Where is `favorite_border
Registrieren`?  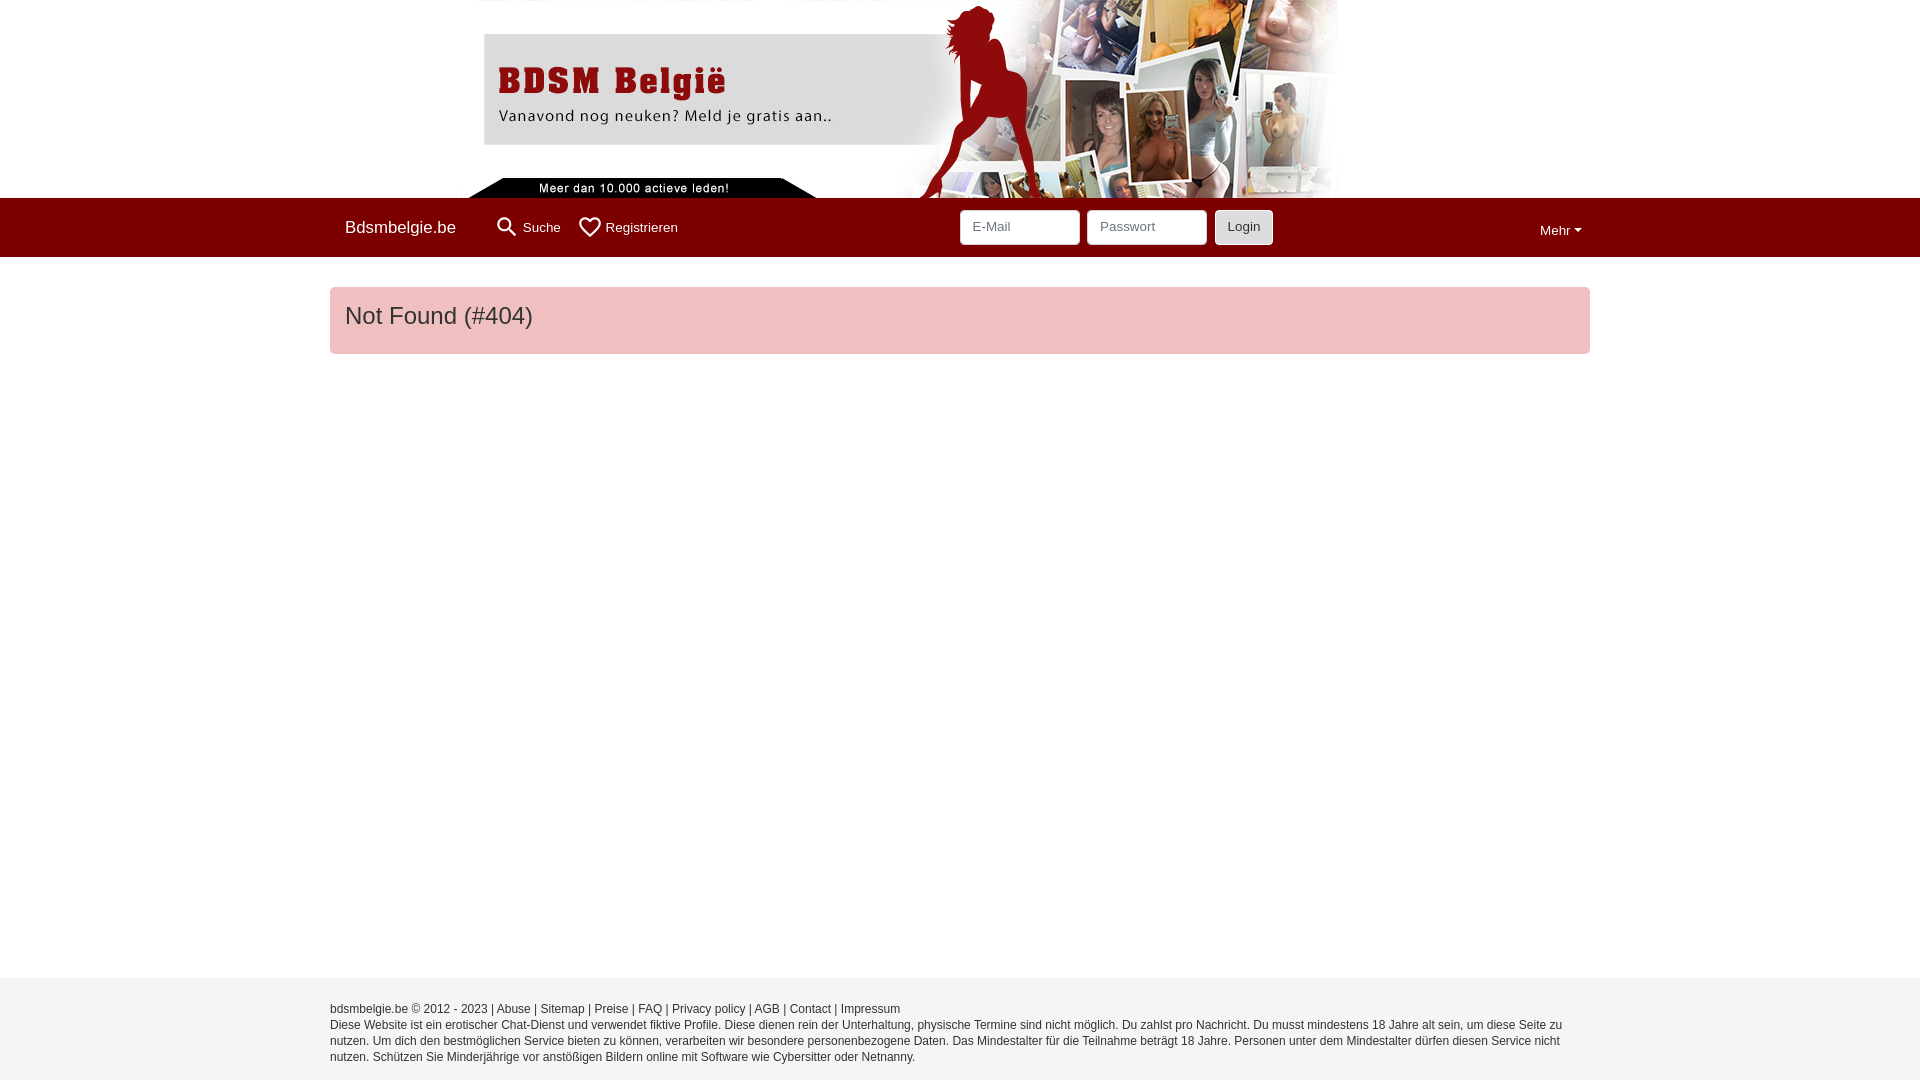 favorite_border
Registrieren is located at coordinates (628, 228).